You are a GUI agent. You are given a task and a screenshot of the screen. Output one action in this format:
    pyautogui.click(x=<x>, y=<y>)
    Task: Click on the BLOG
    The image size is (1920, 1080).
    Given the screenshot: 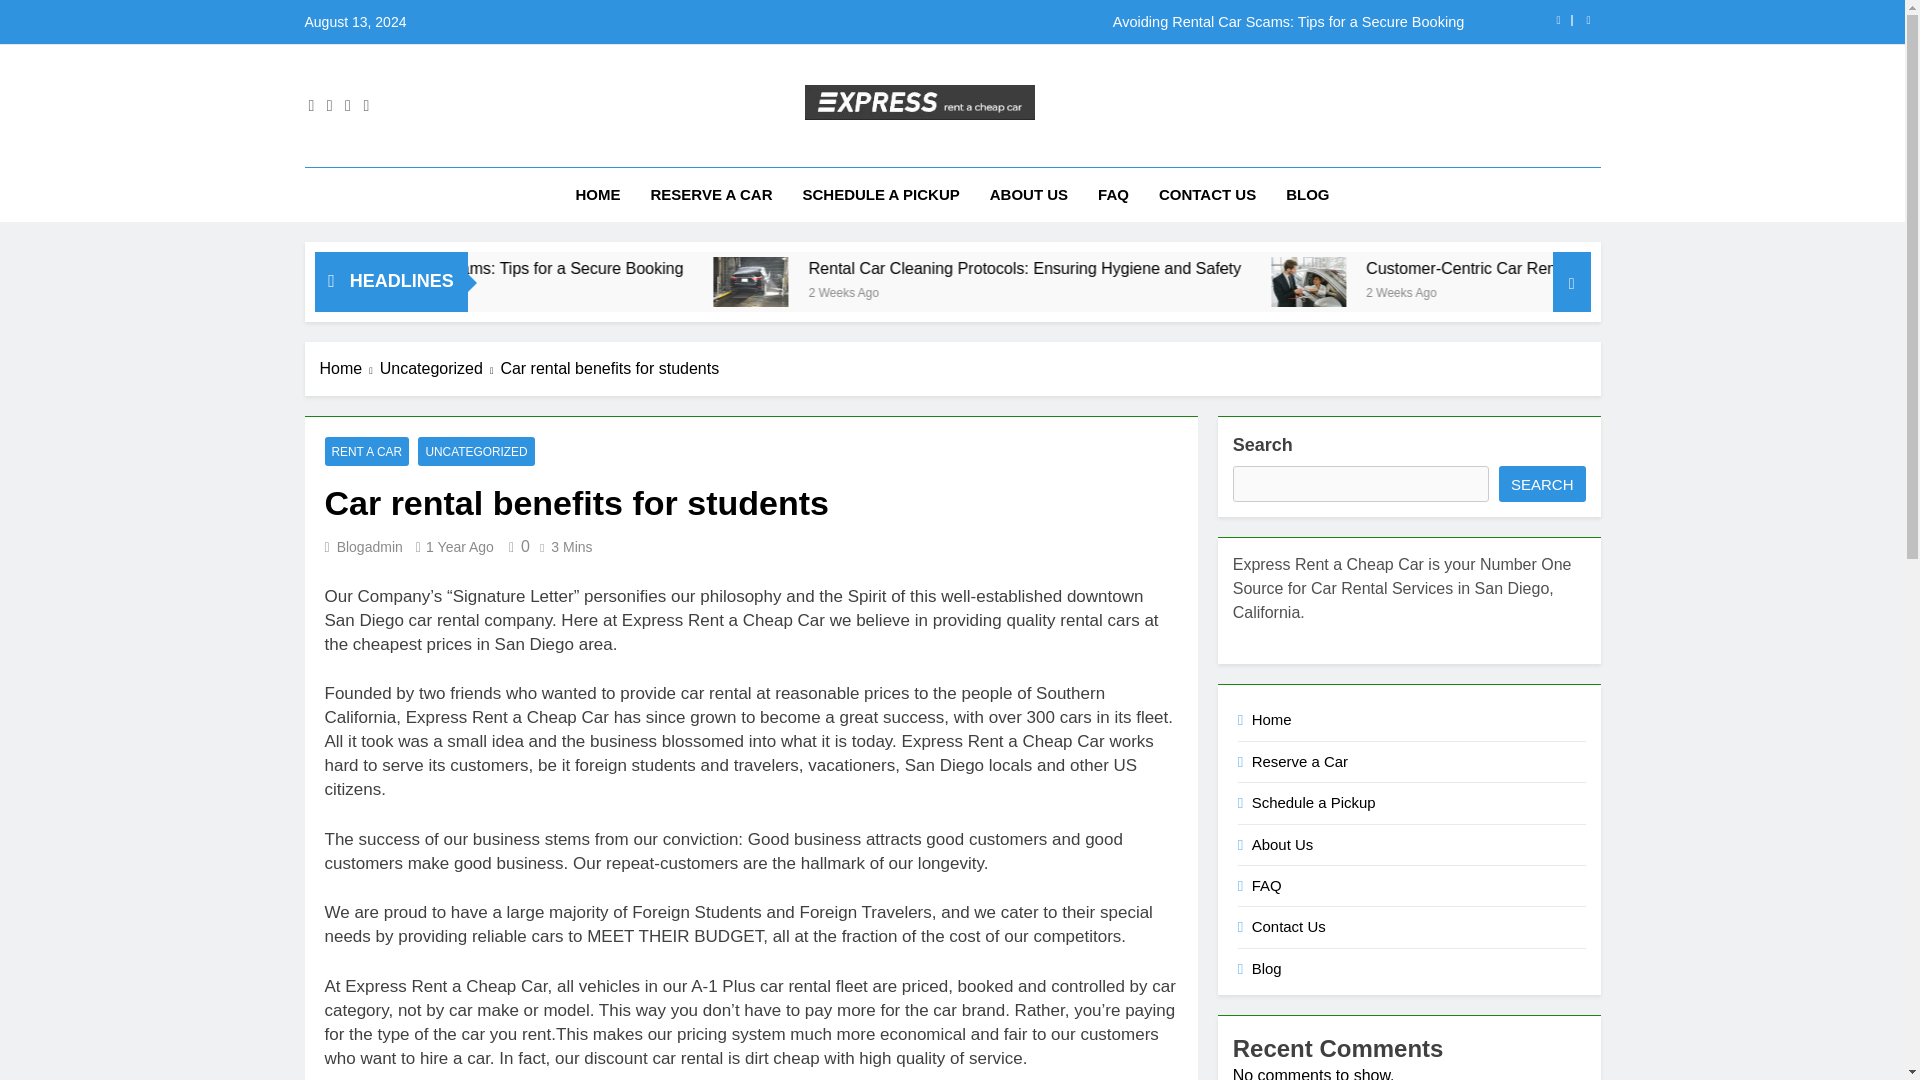 What is the action you would take?
    pyautogui.click(x=1308, y=195)
    